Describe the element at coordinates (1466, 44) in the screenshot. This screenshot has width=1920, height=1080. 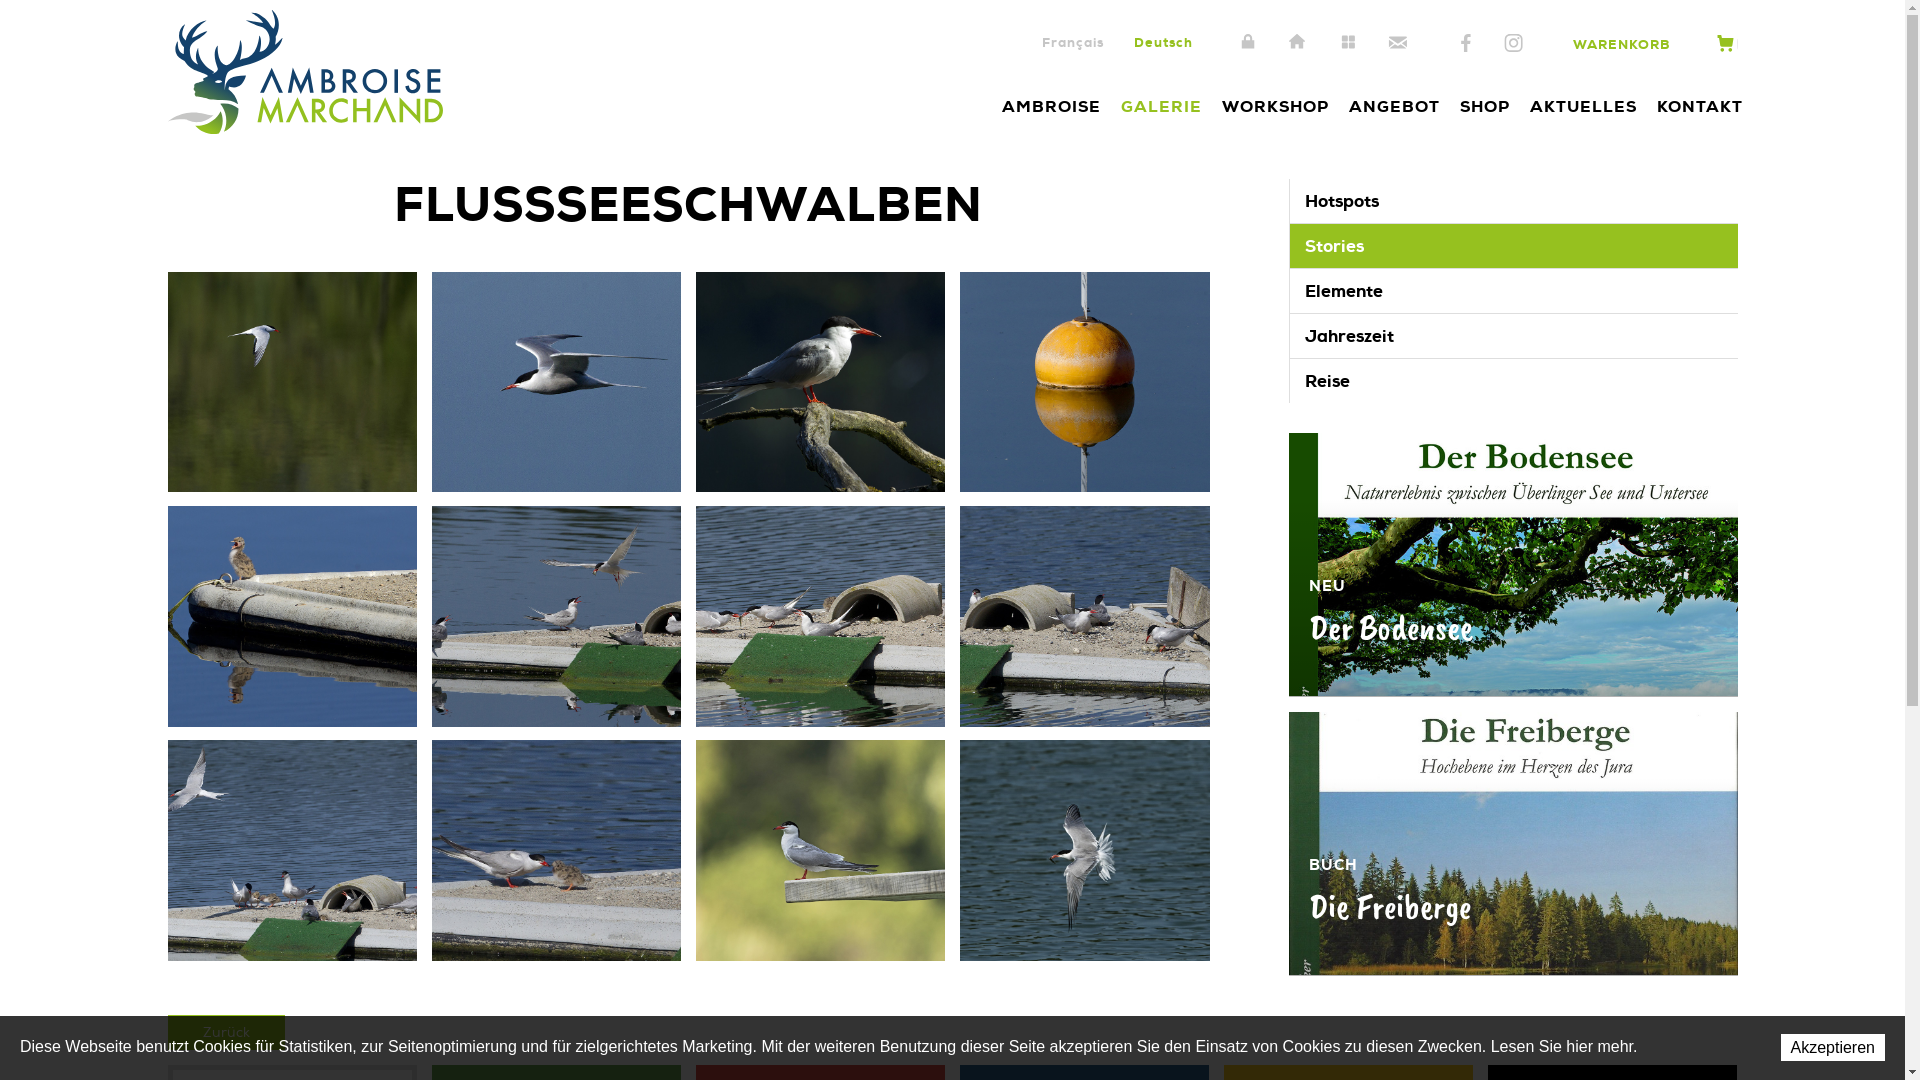
I see `Facebook` at that location.